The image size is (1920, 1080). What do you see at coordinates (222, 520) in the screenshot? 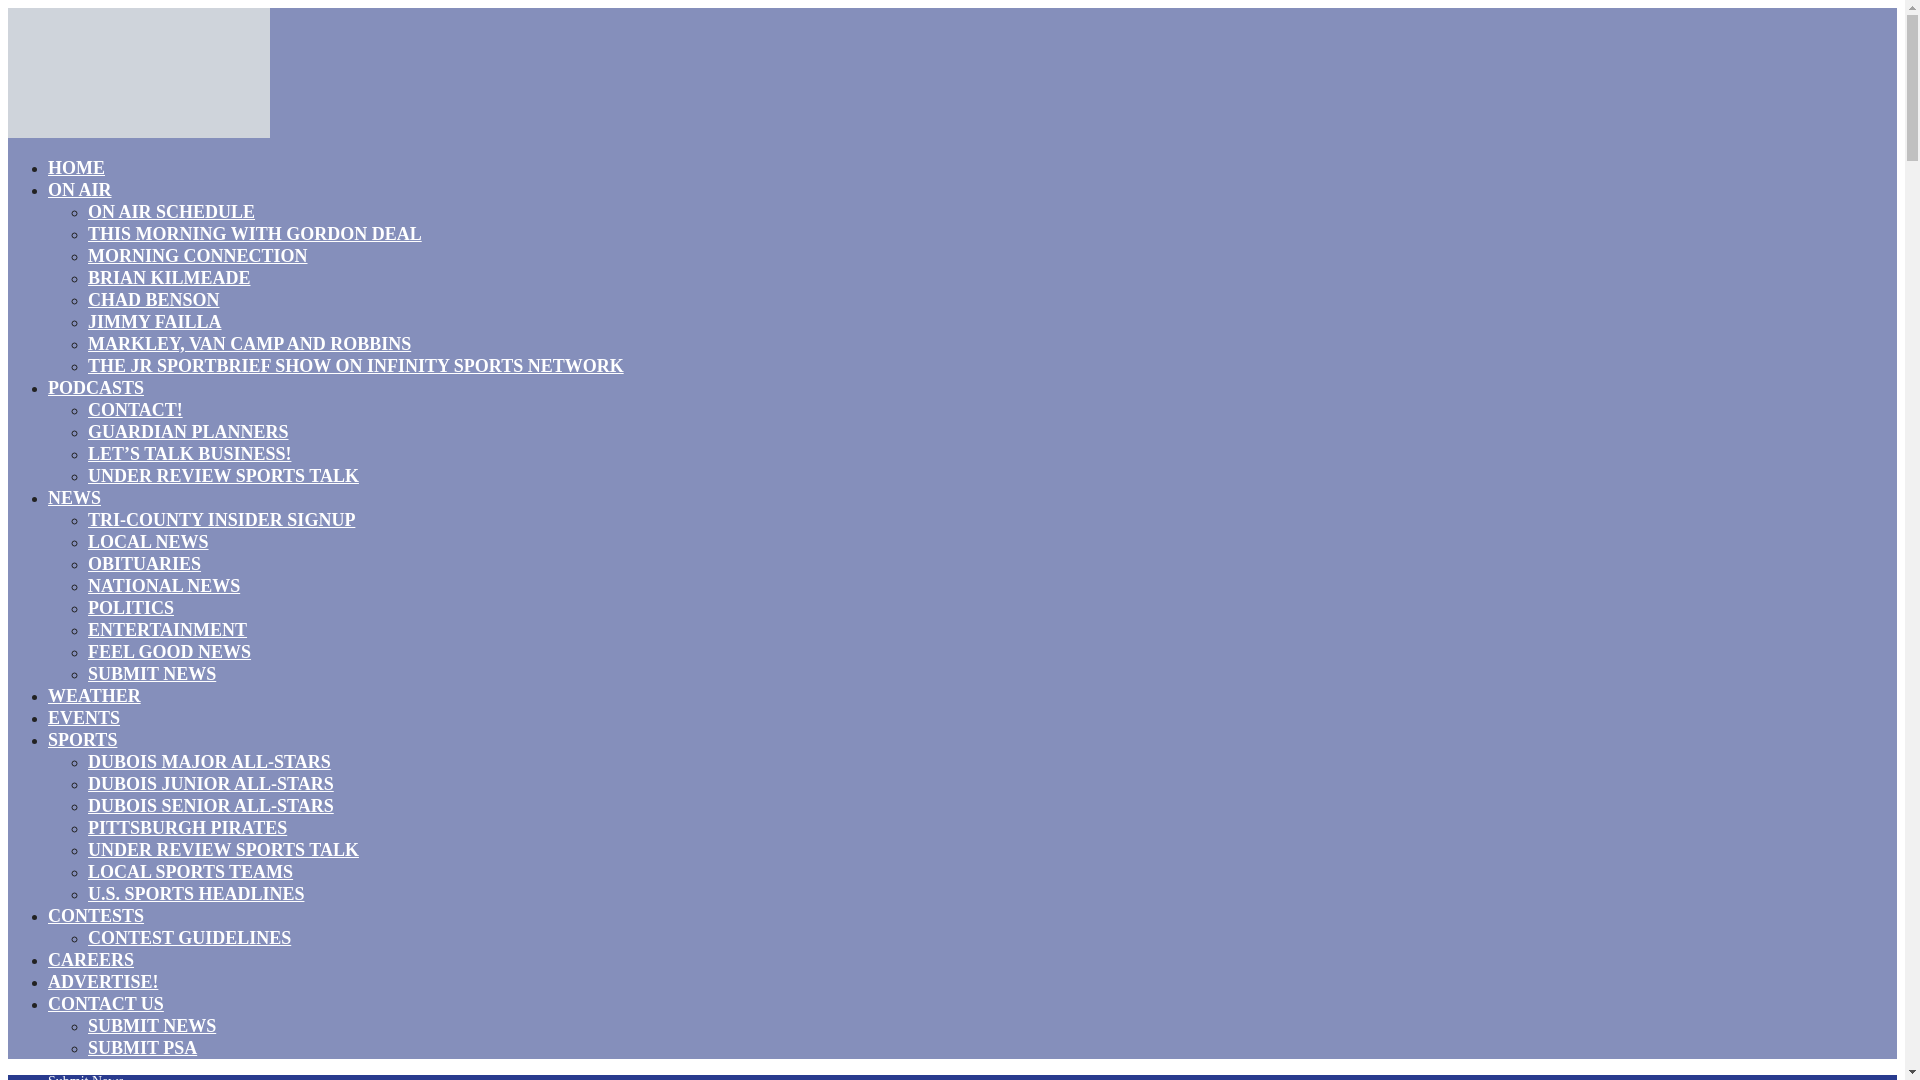
I see `TRI-COUNTY INSIDER SIGNUP` at bounding box center [222, 520].